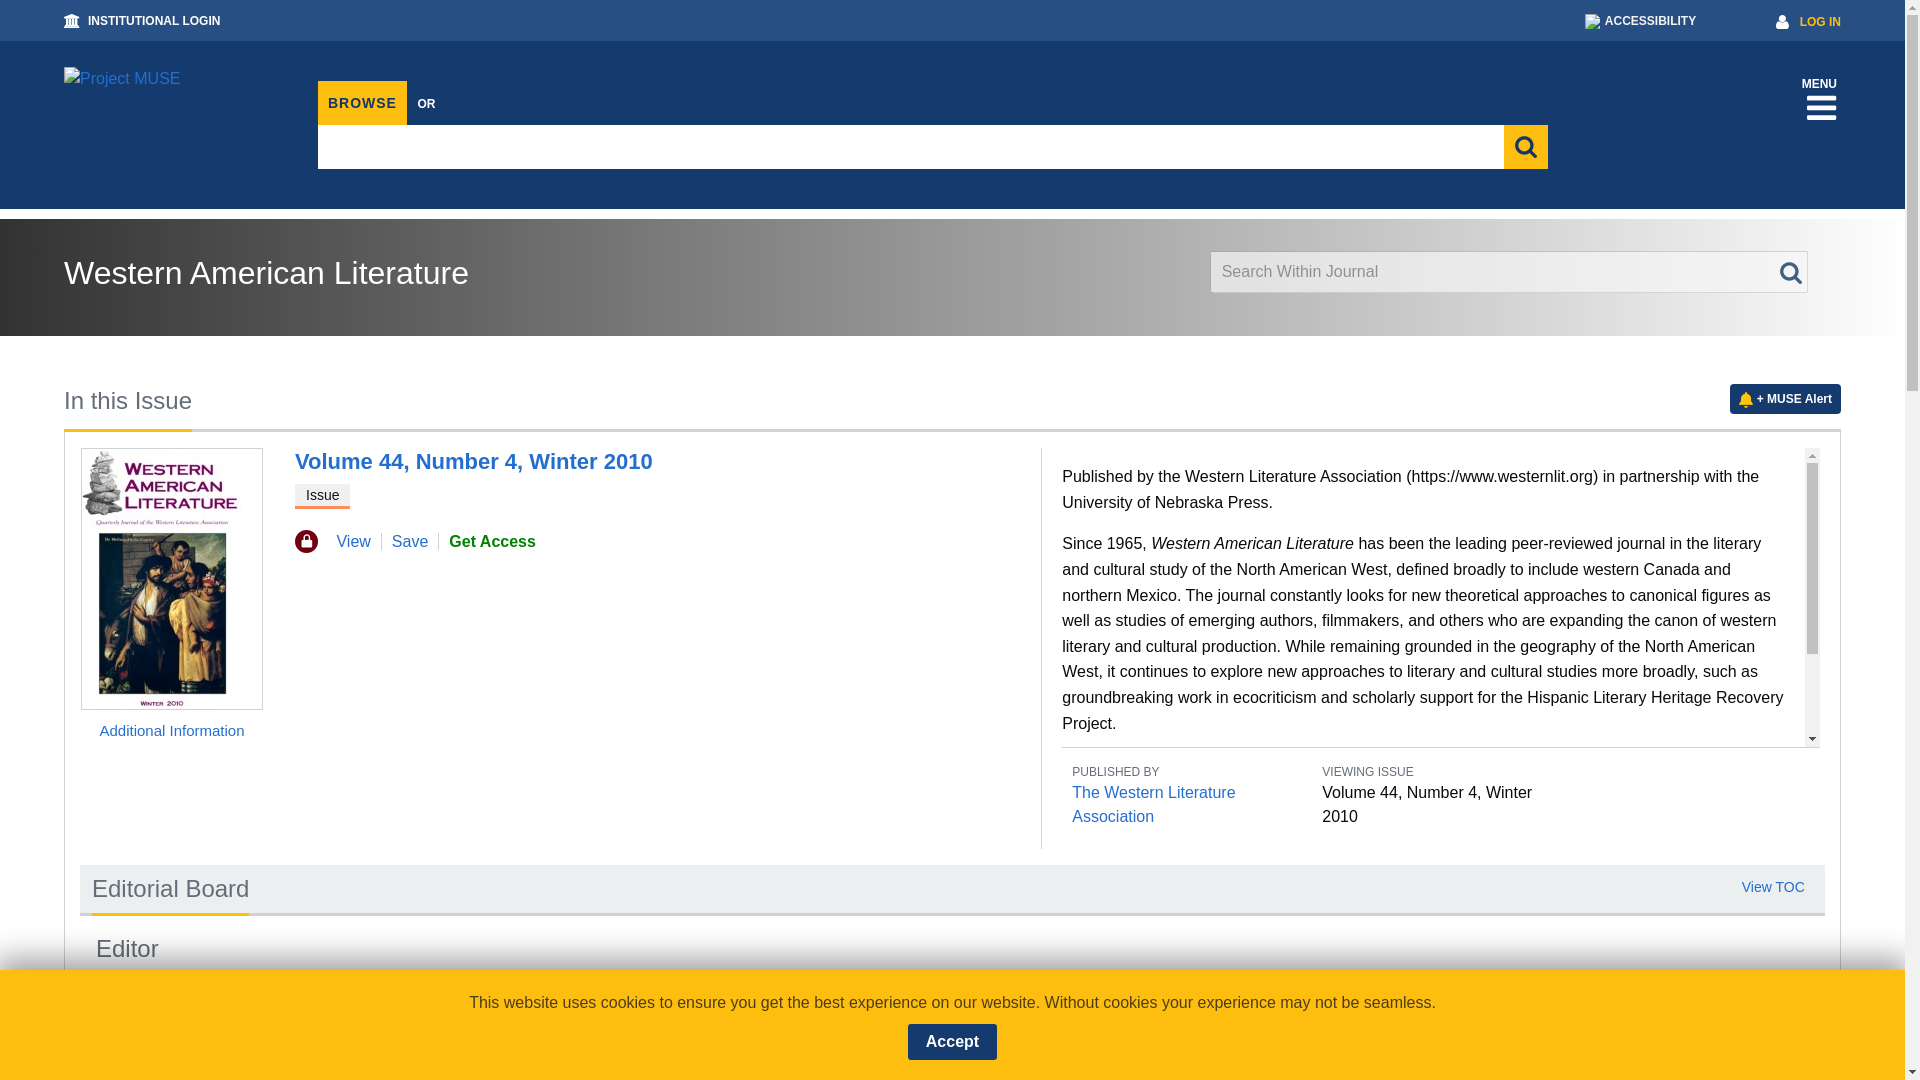 The width and height of the screenshot is (1920, 1080). I want to click on LOG IN, so click(1820, 22).